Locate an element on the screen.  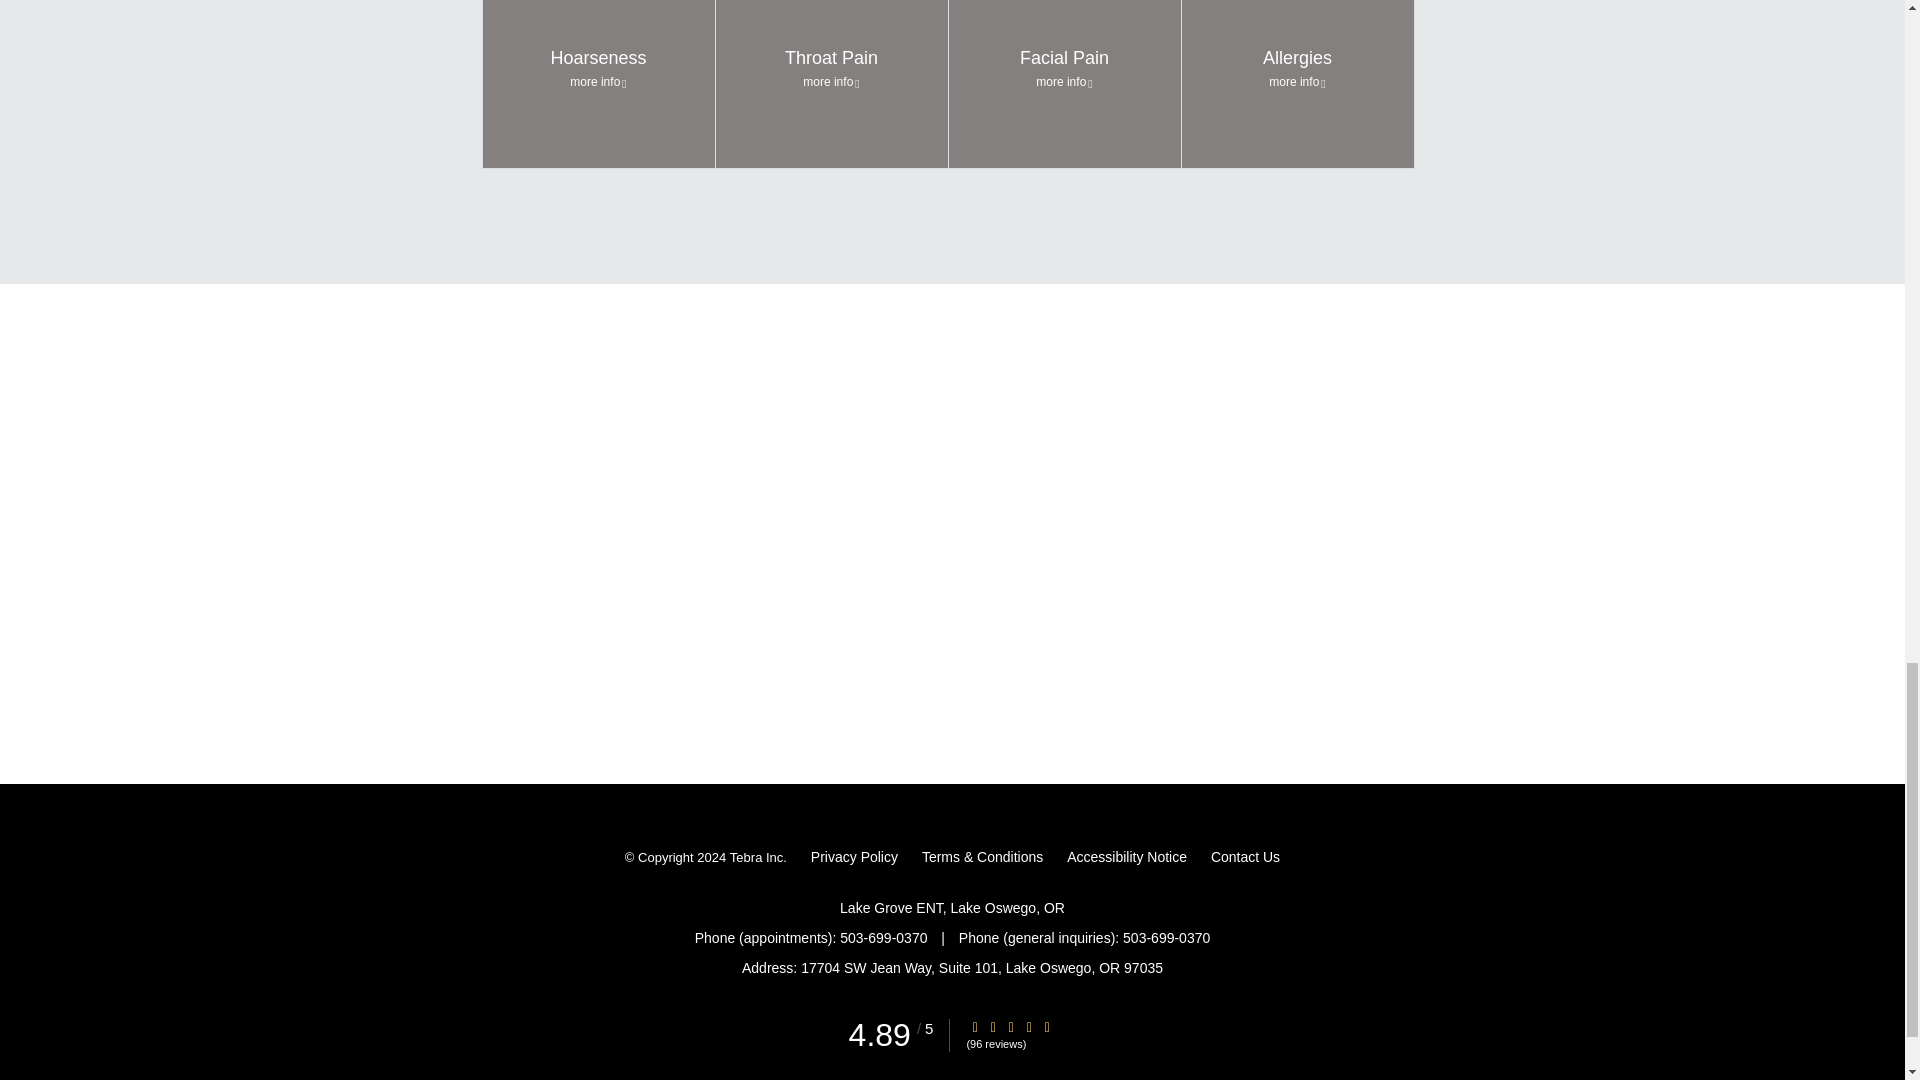
Star Rating is located at coordinates (1028, 1026).